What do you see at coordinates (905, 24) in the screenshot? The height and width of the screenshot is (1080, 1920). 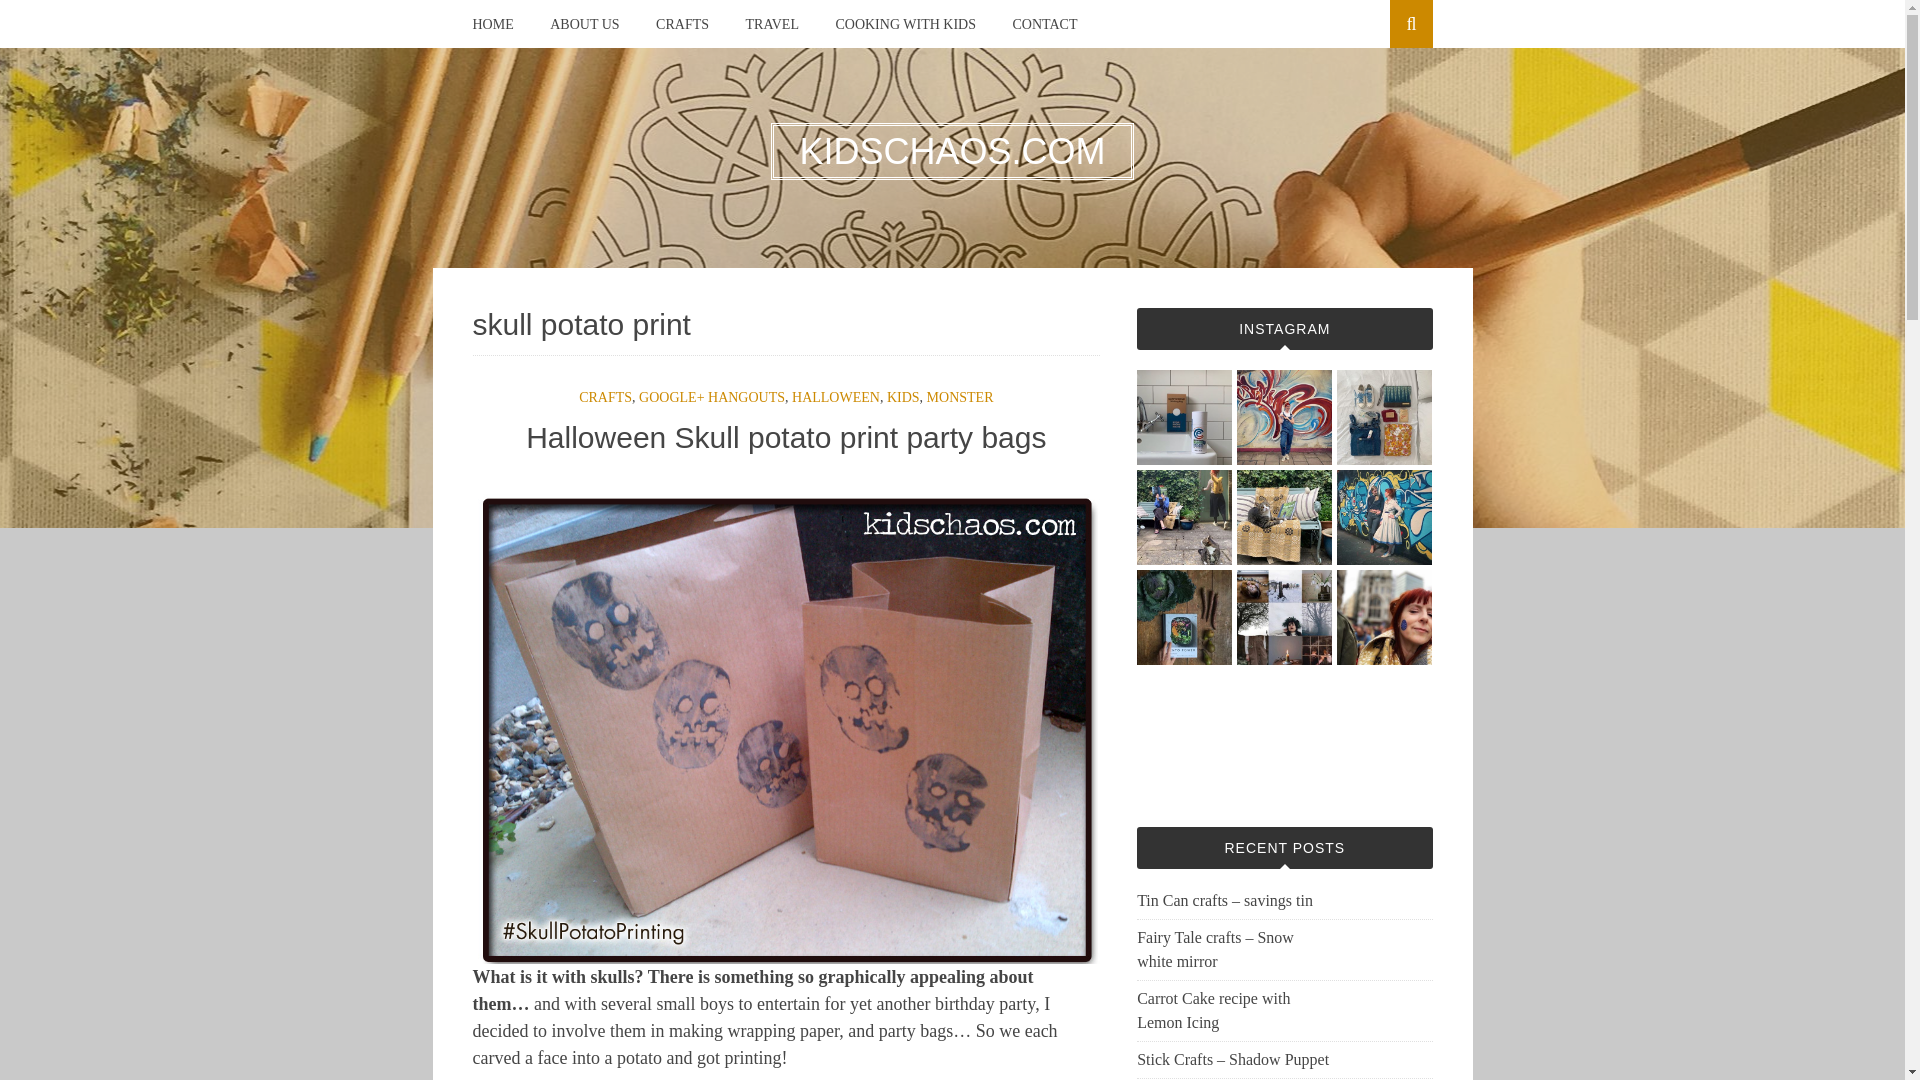 I see `easy and quick recipes your kids can make with you` at bounding box center [905, 24].